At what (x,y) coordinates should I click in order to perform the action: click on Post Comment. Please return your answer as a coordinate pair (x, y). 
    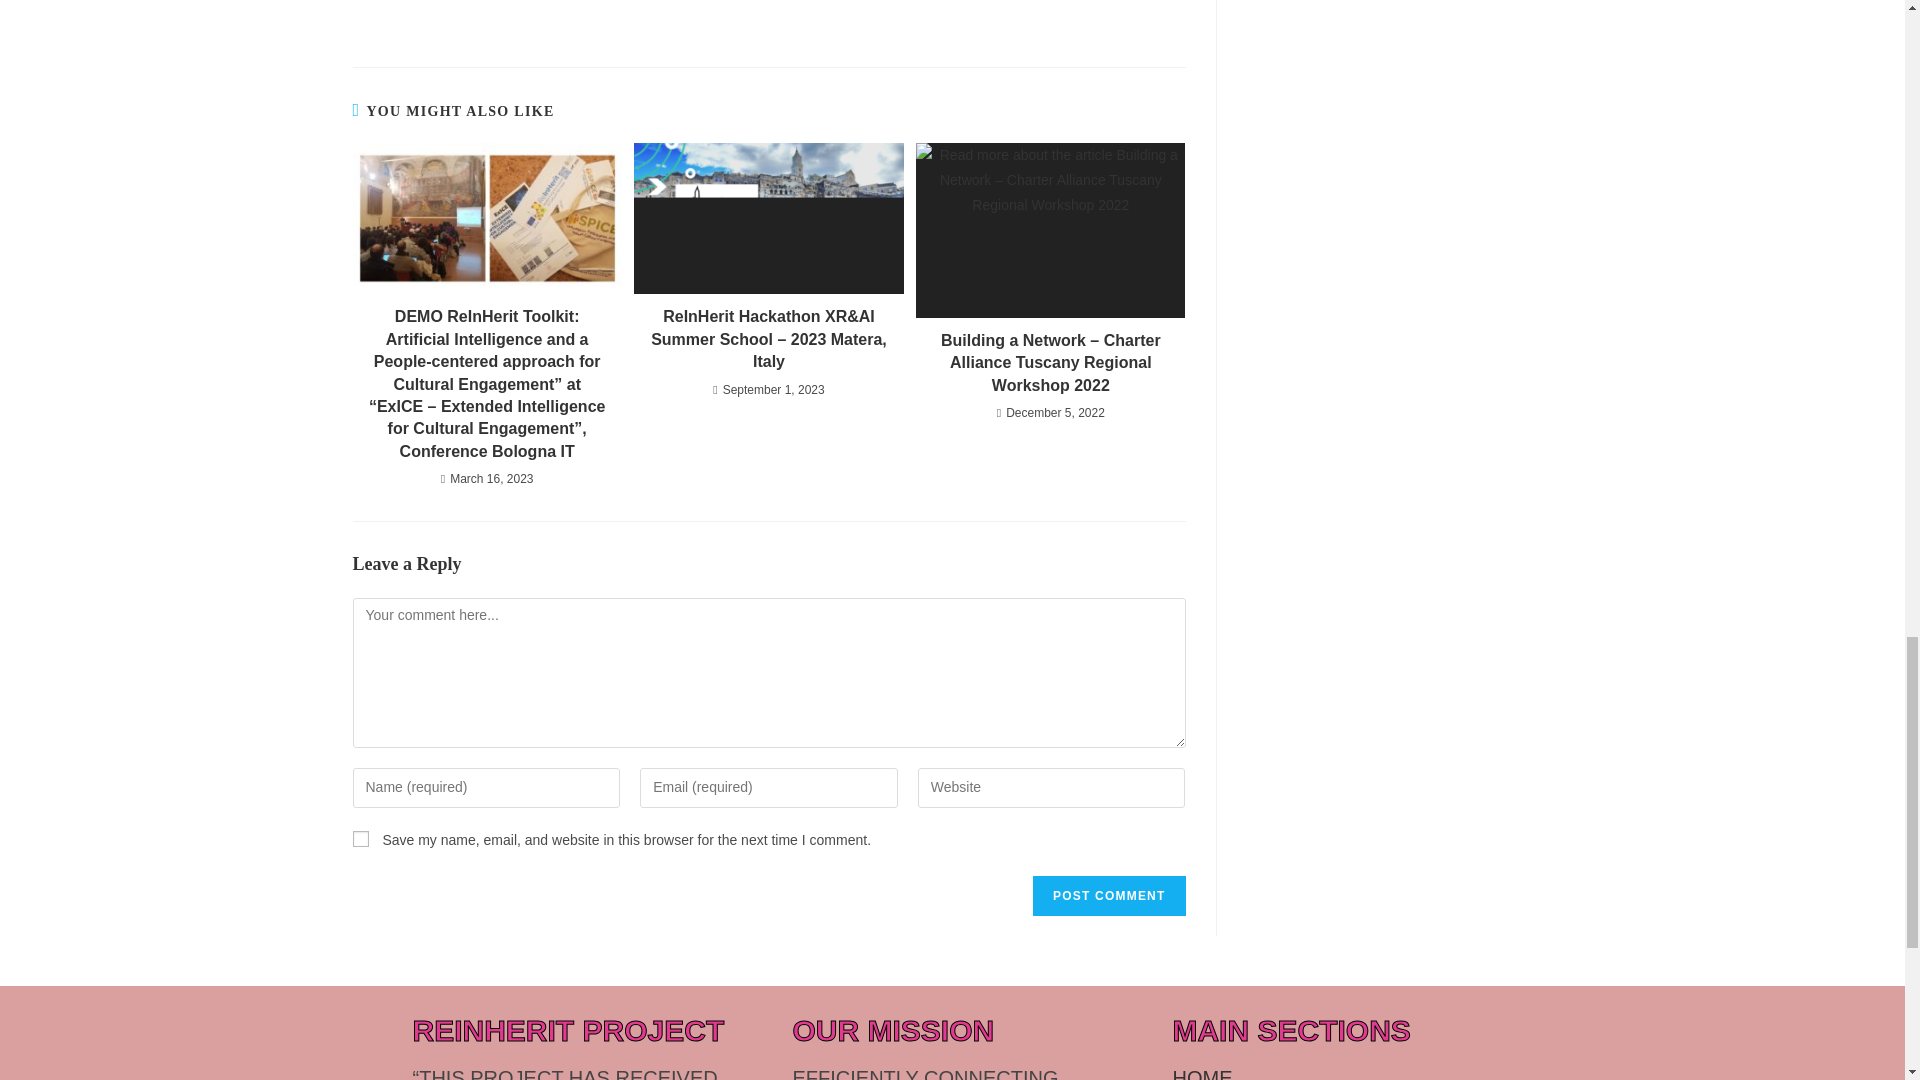
    Looking at the image, I should click on (1108, 895).